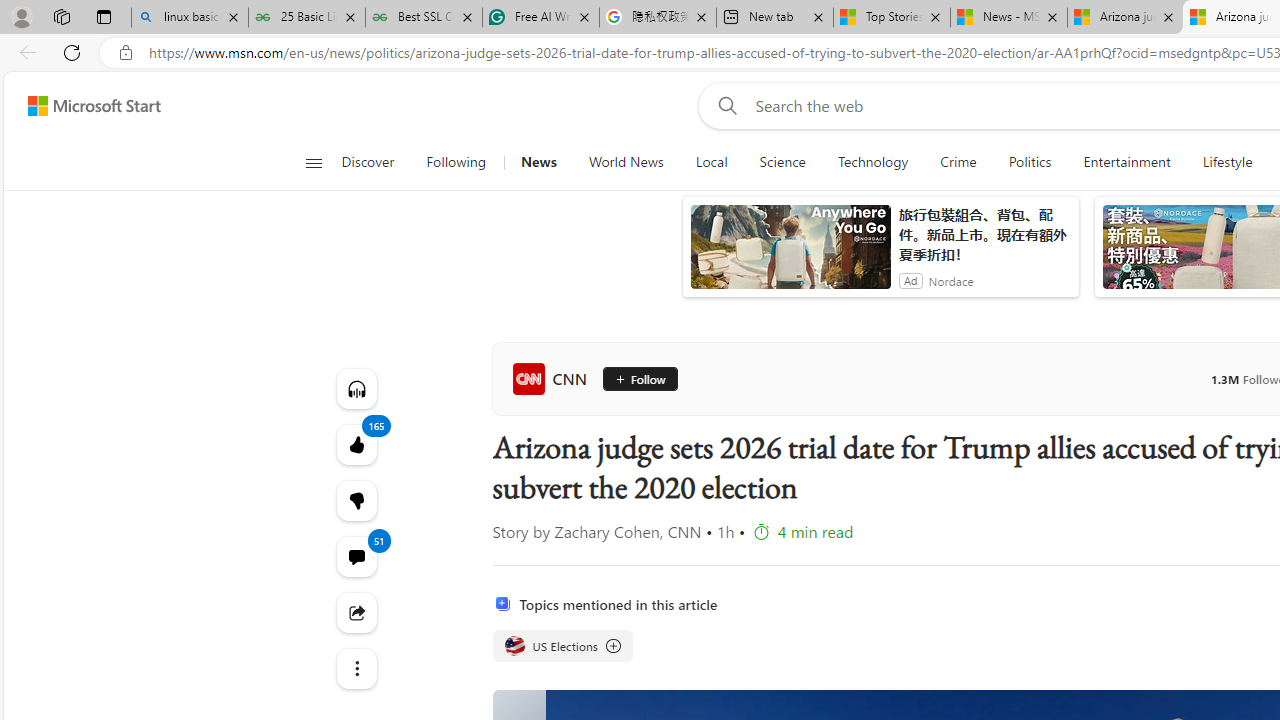  What do you see at coordinates (1030, 162) in the screenshot?
I see `Politics` at bounding box center [1030, 162].